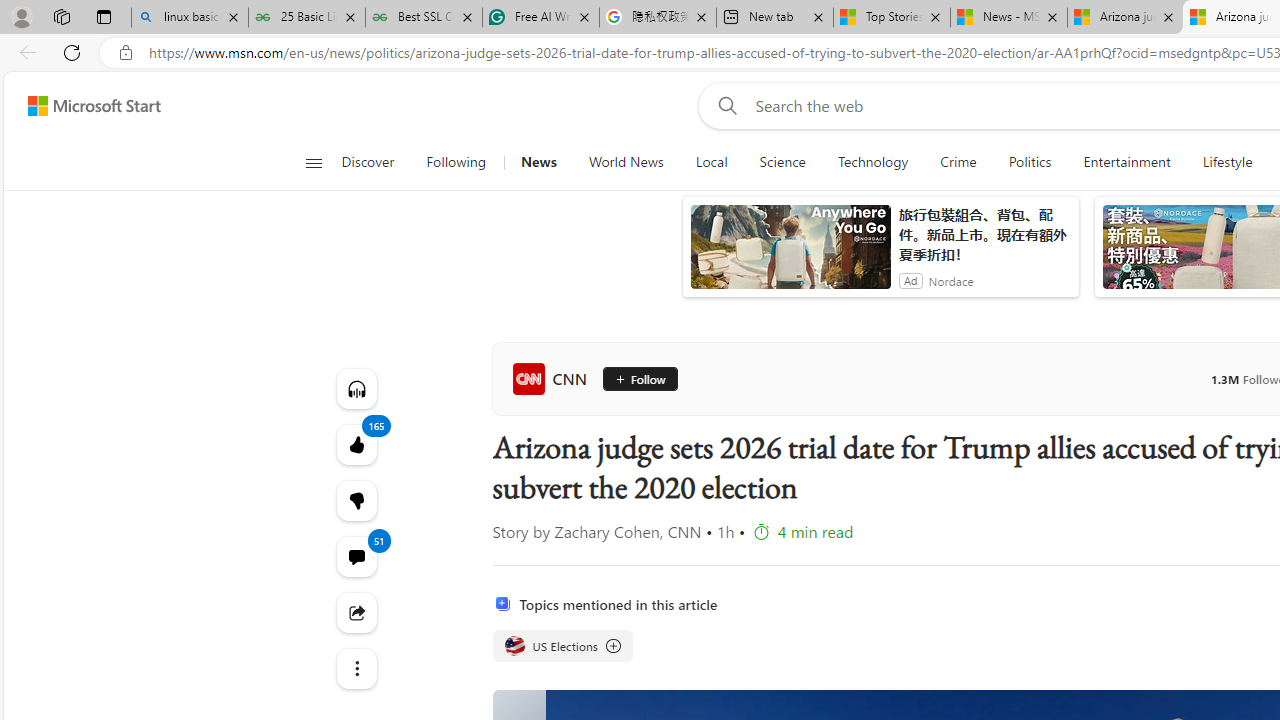  What do you see at coordinates (1030, 162) in the screenshot?
I see `Politics` at bounding box center [1030, 162].